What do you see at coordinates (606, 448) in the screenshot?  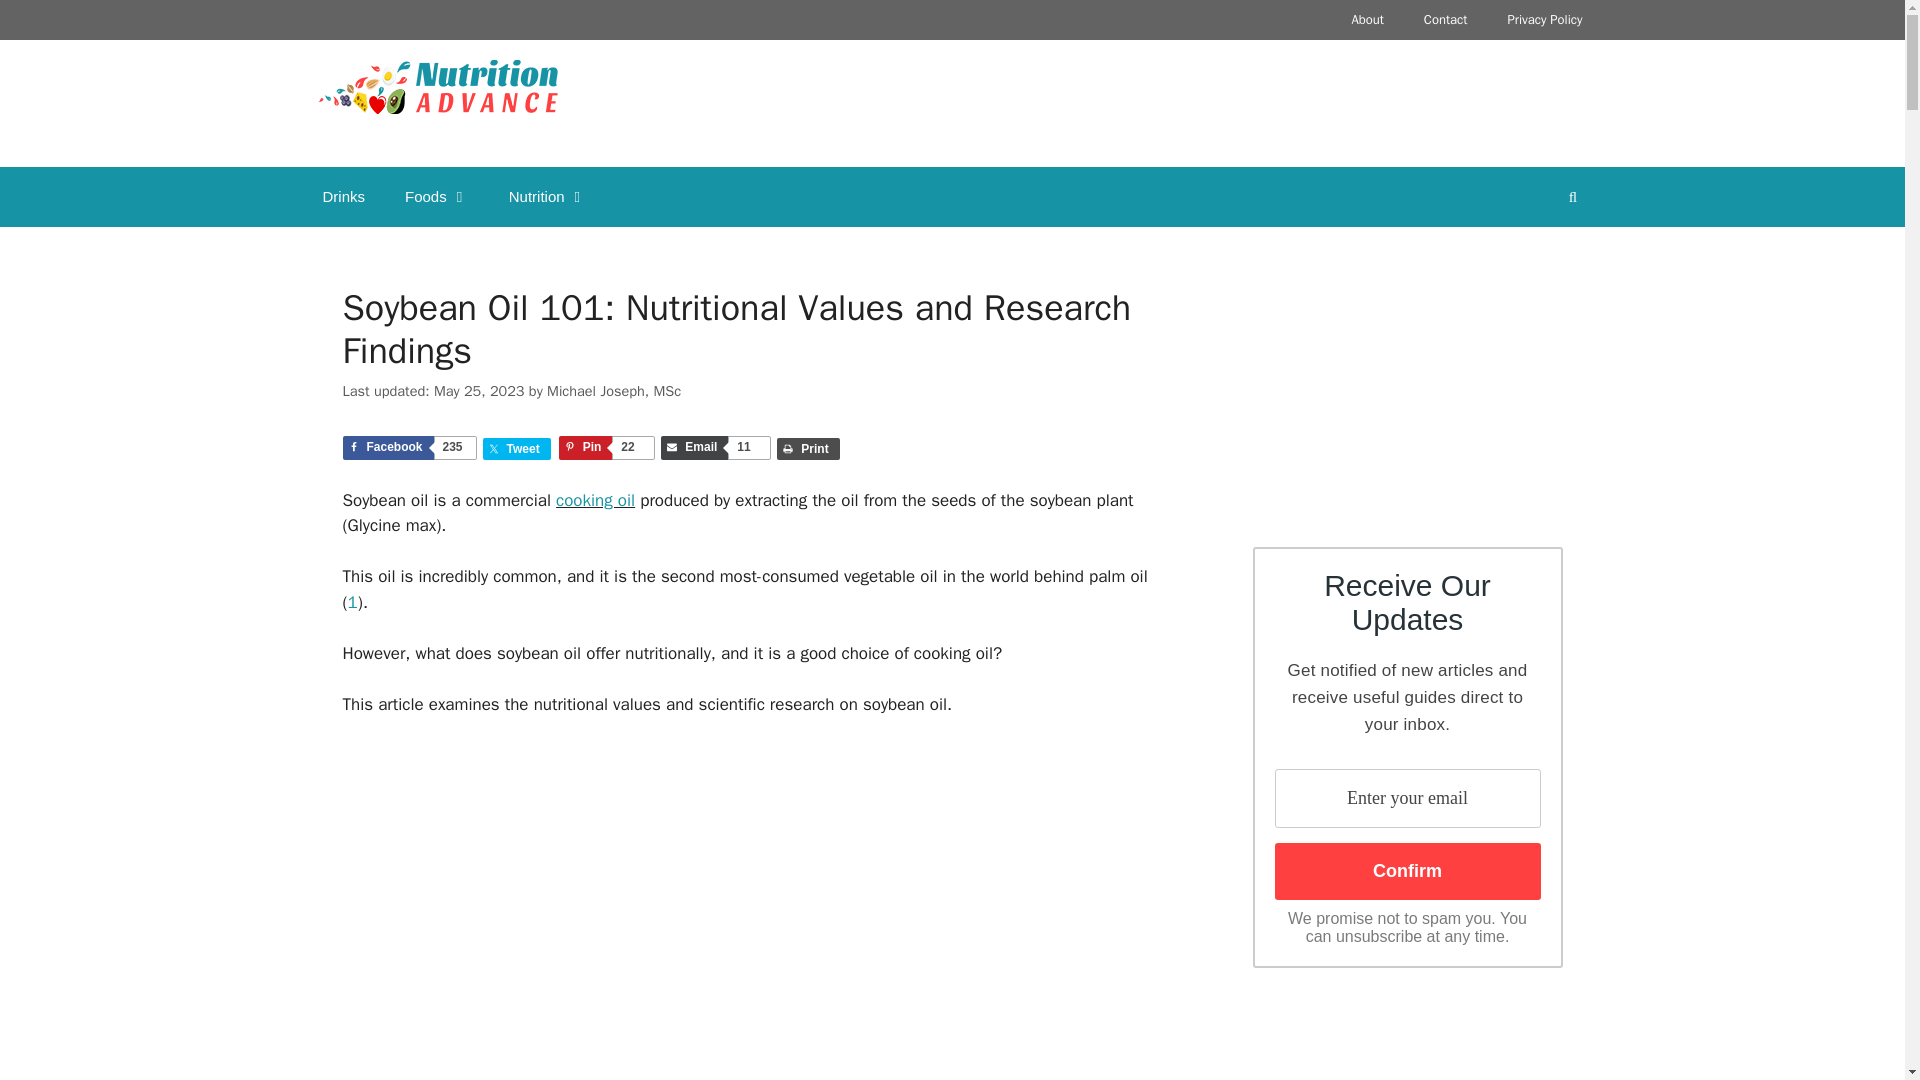 I see `Share on Twitter` at bounding box center [606, 448].